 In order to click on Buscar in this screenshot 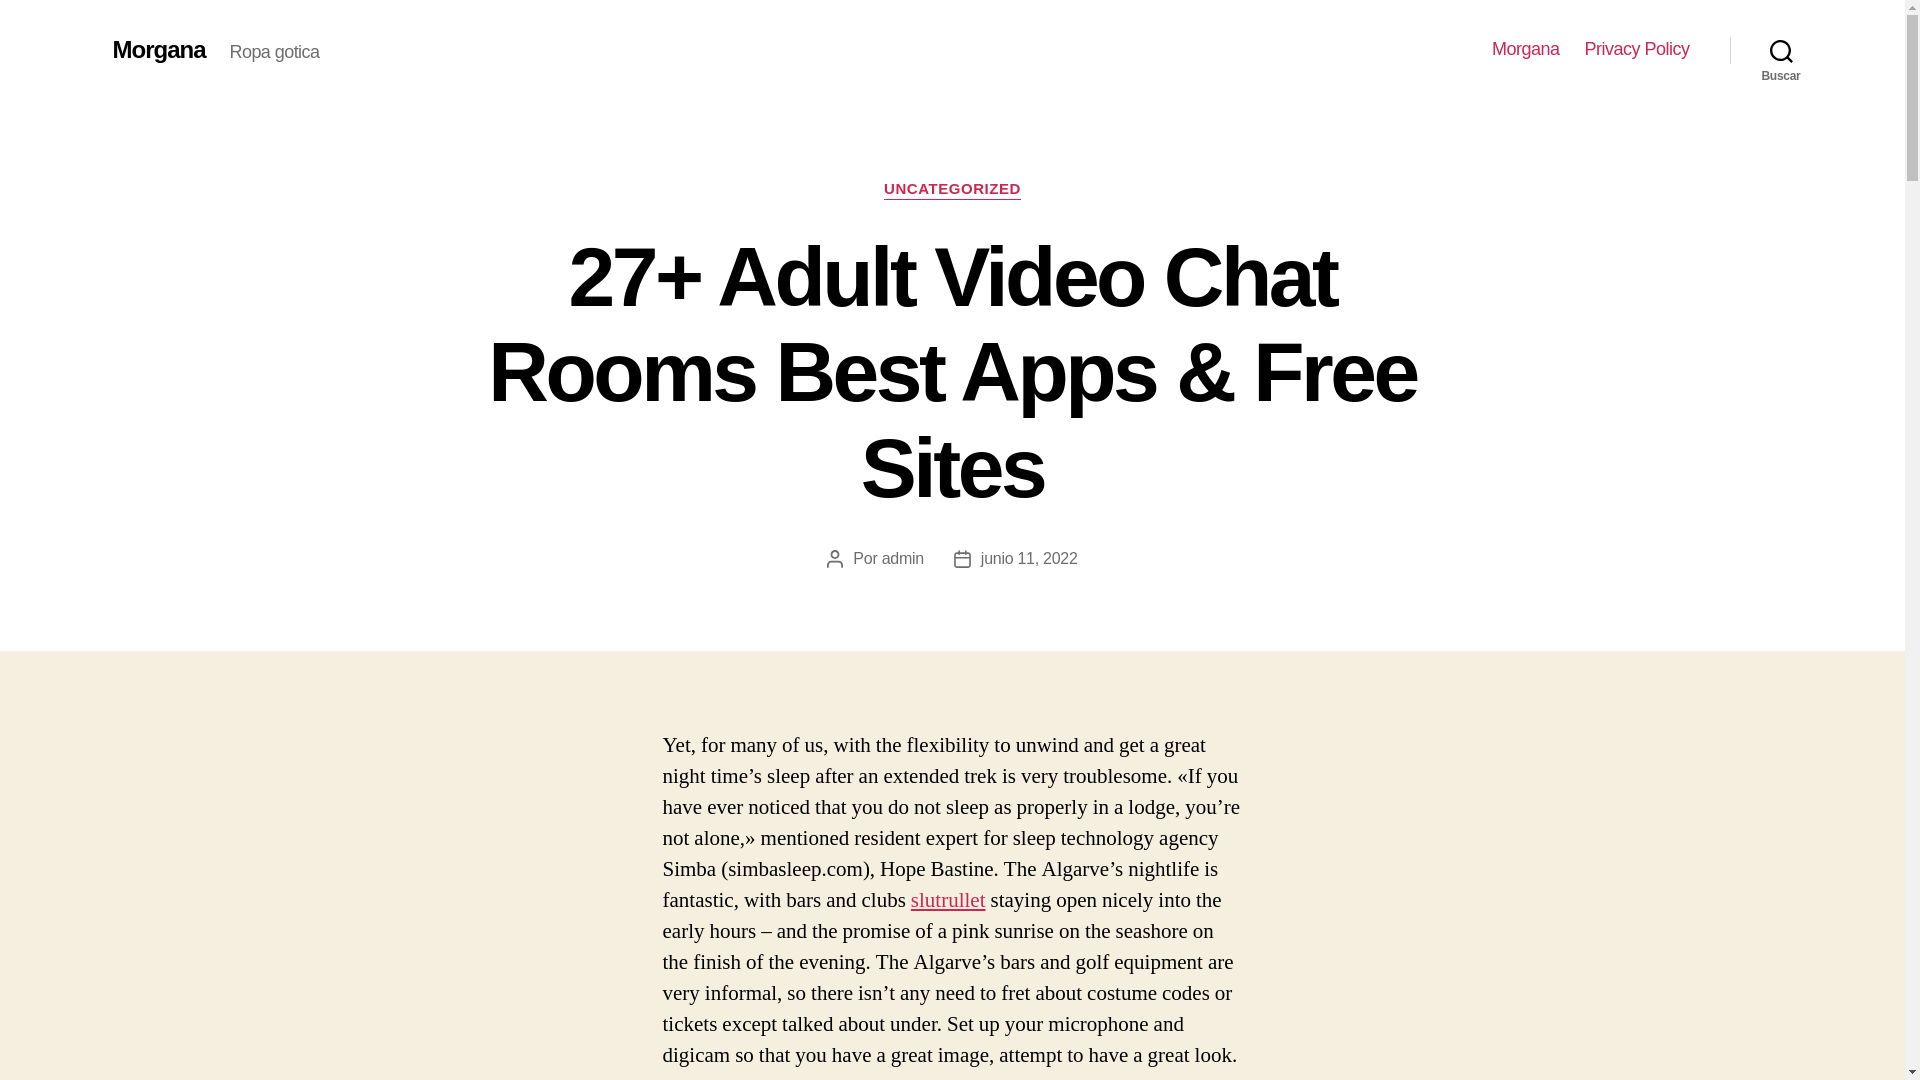, I will do `click(1781, 50)`.